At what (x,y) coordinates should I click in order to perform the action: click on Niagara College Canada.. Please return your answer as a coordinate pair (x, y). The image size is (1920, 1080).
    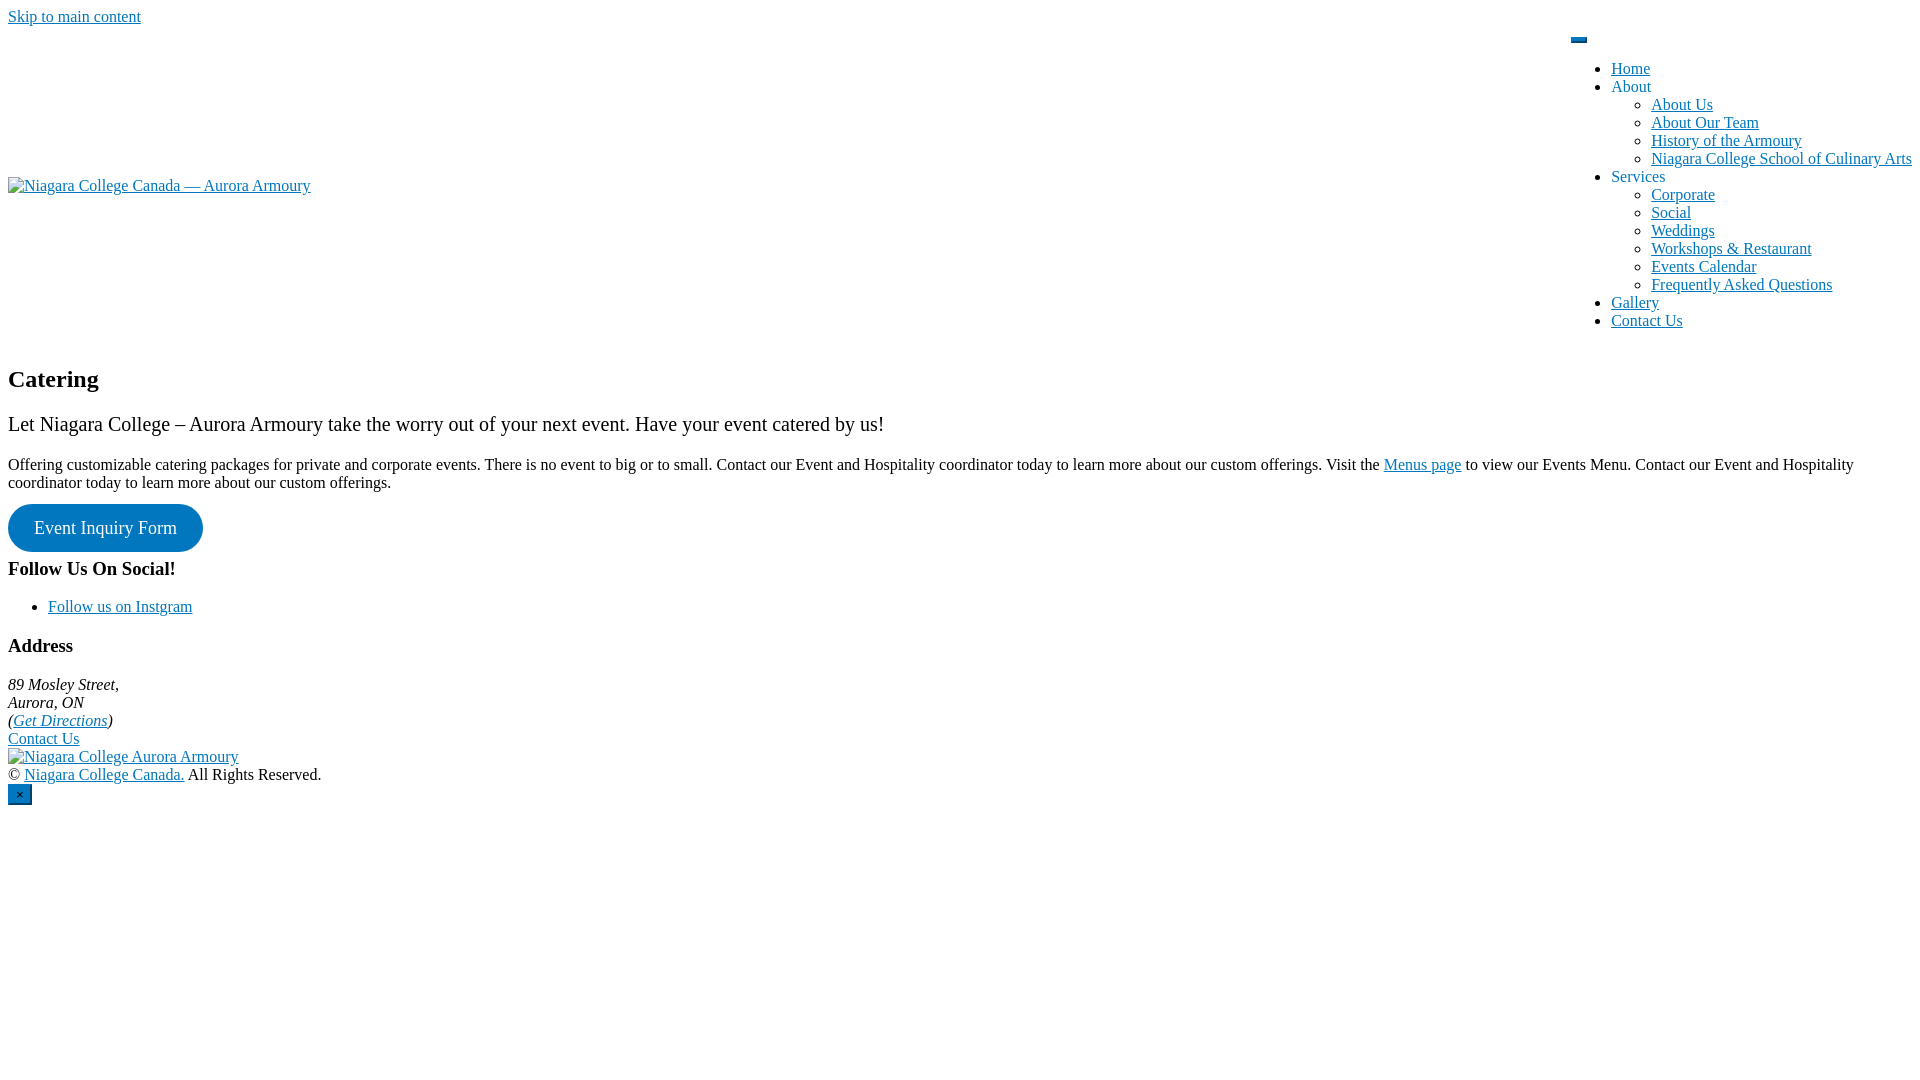
    Looking at the image, I should click on (104, 774).